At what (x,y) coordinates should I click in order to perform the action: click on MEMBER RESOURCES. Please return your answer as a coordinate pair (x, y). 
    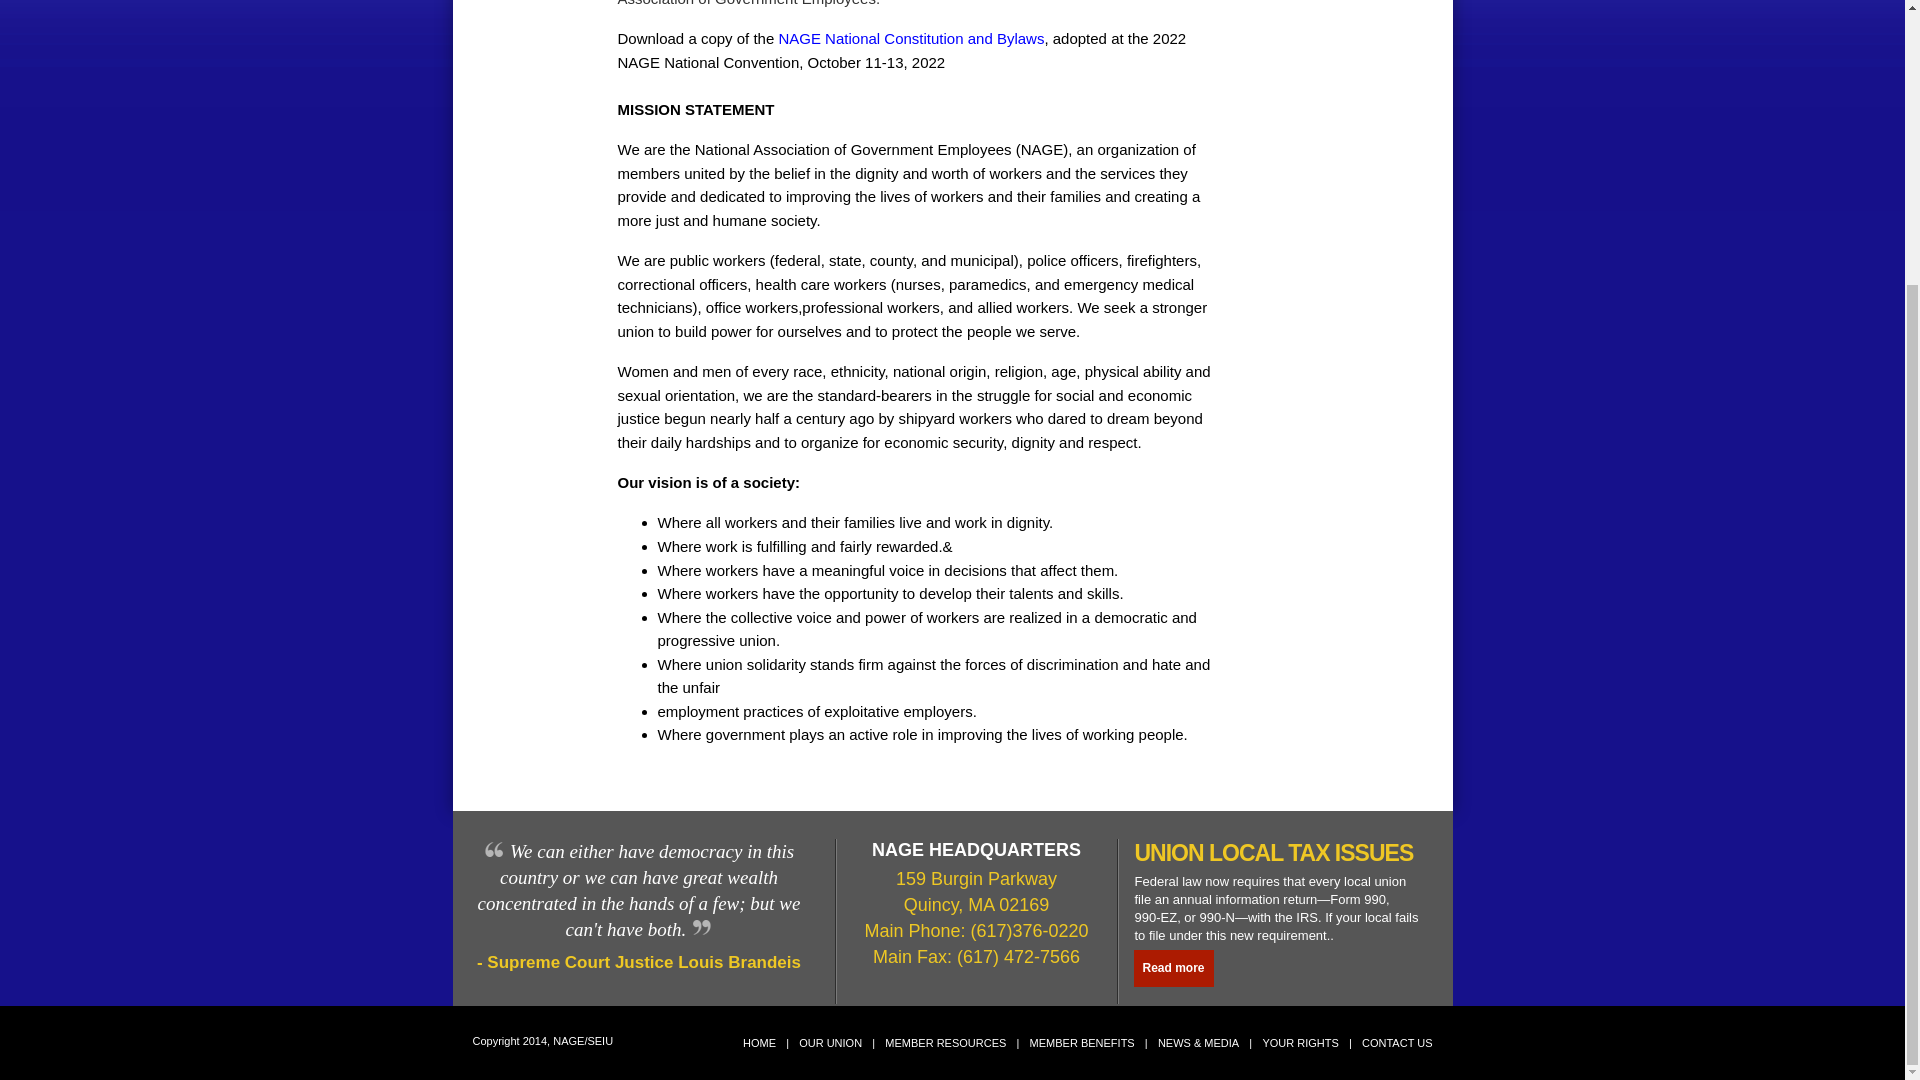
    Looking at the image, I should click on (945, 1042).